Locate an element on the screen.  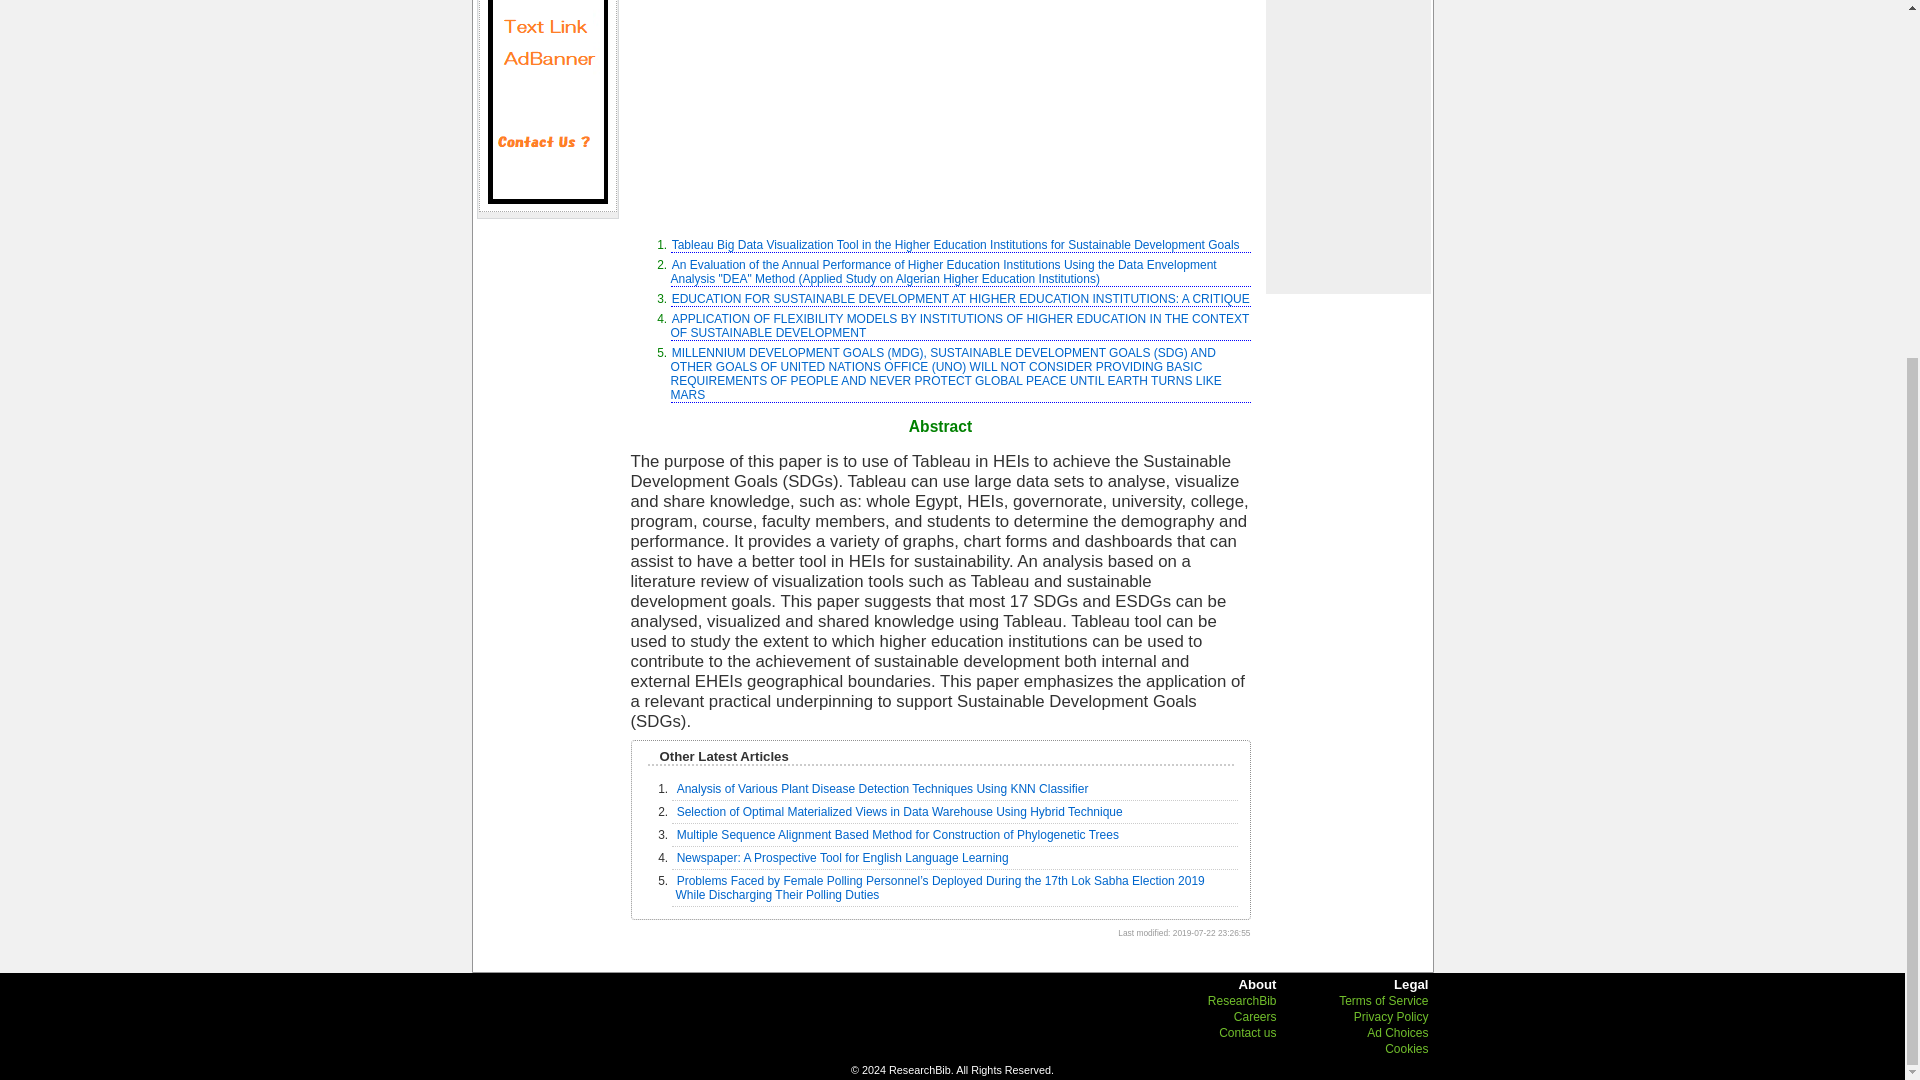
Terms of Service is located at coordinates (1383, 1000).